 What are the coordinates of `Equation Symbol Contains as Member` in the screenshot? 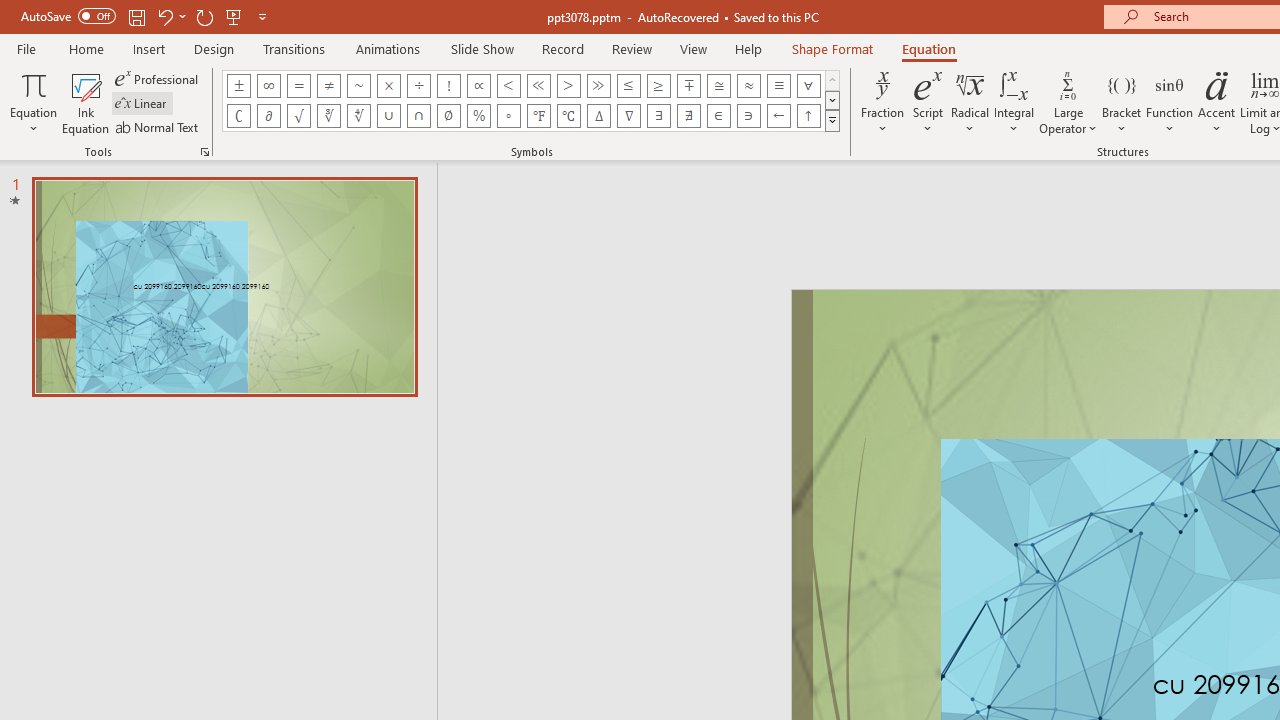 It's located at (748, 116).